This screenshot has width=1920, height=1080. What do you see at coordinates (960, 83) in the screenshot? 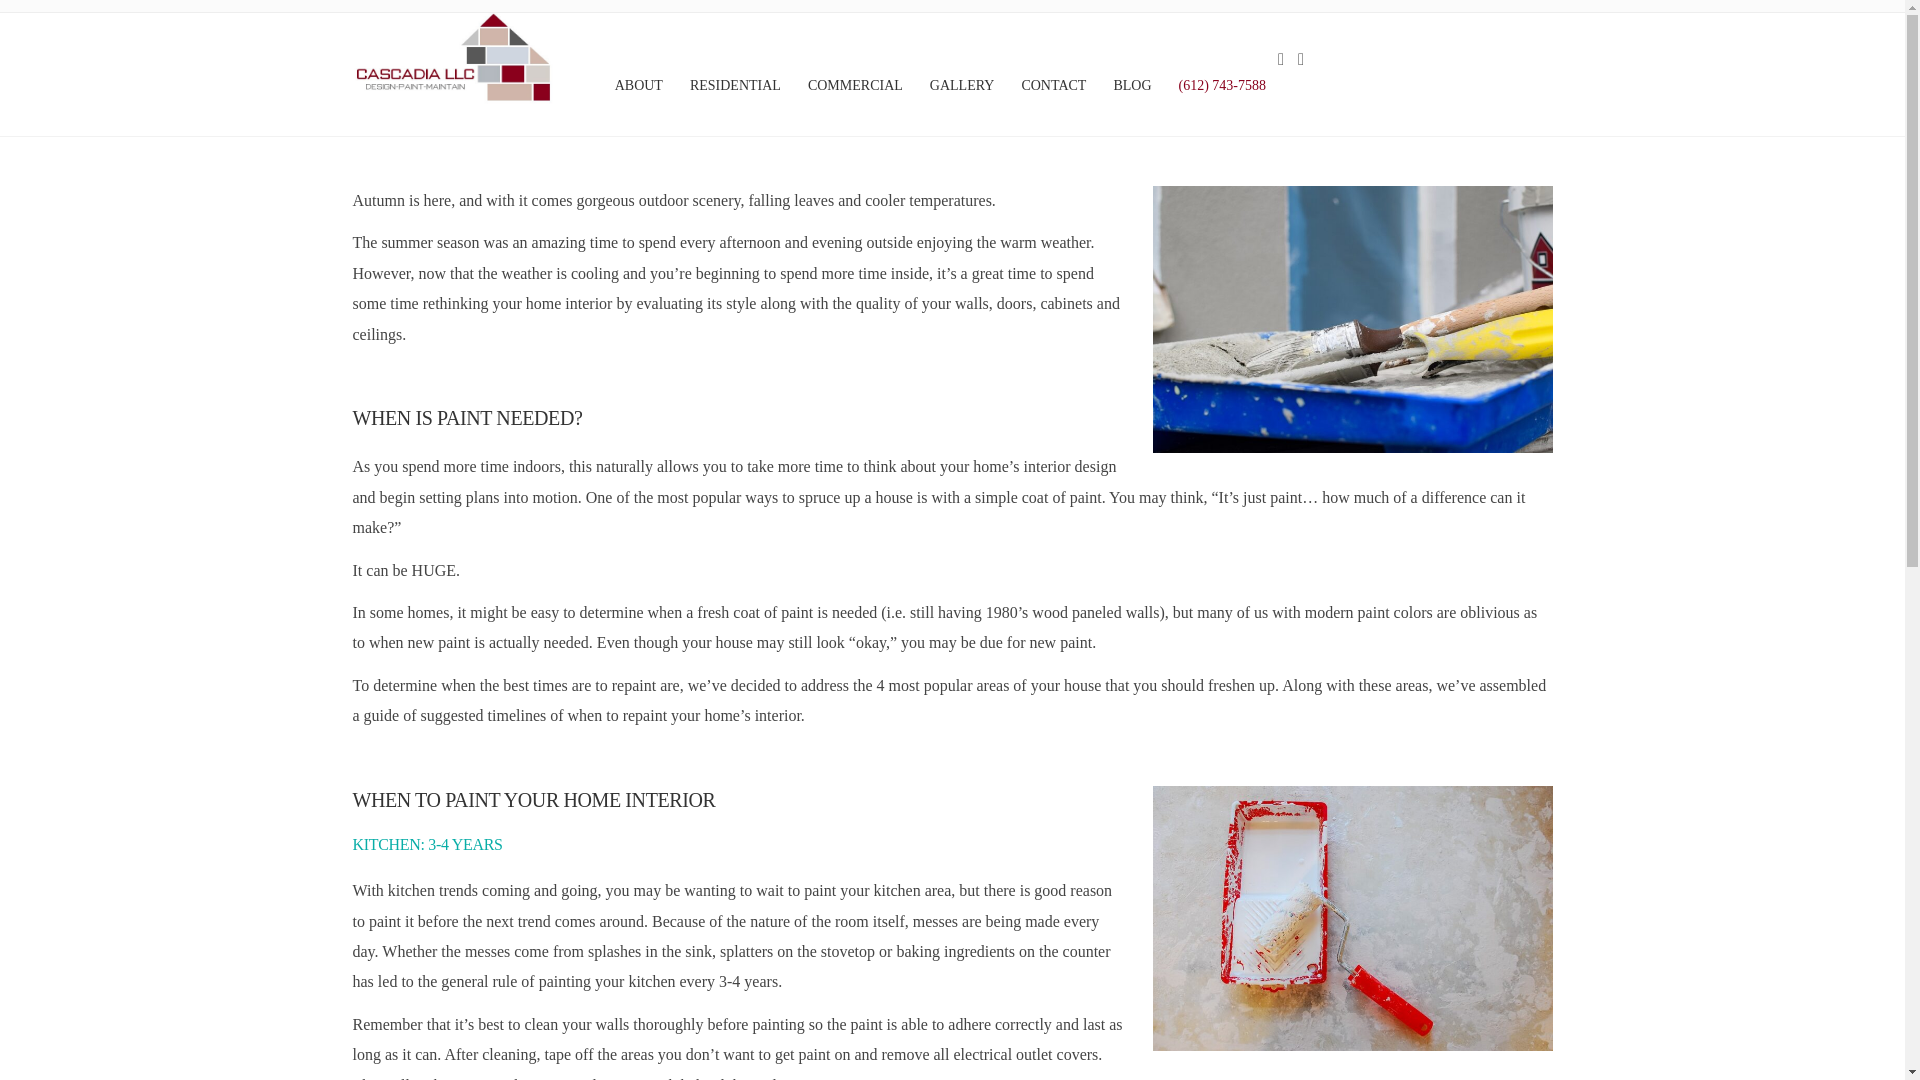
I see `GALLERY` at bounding box center [960, 83].